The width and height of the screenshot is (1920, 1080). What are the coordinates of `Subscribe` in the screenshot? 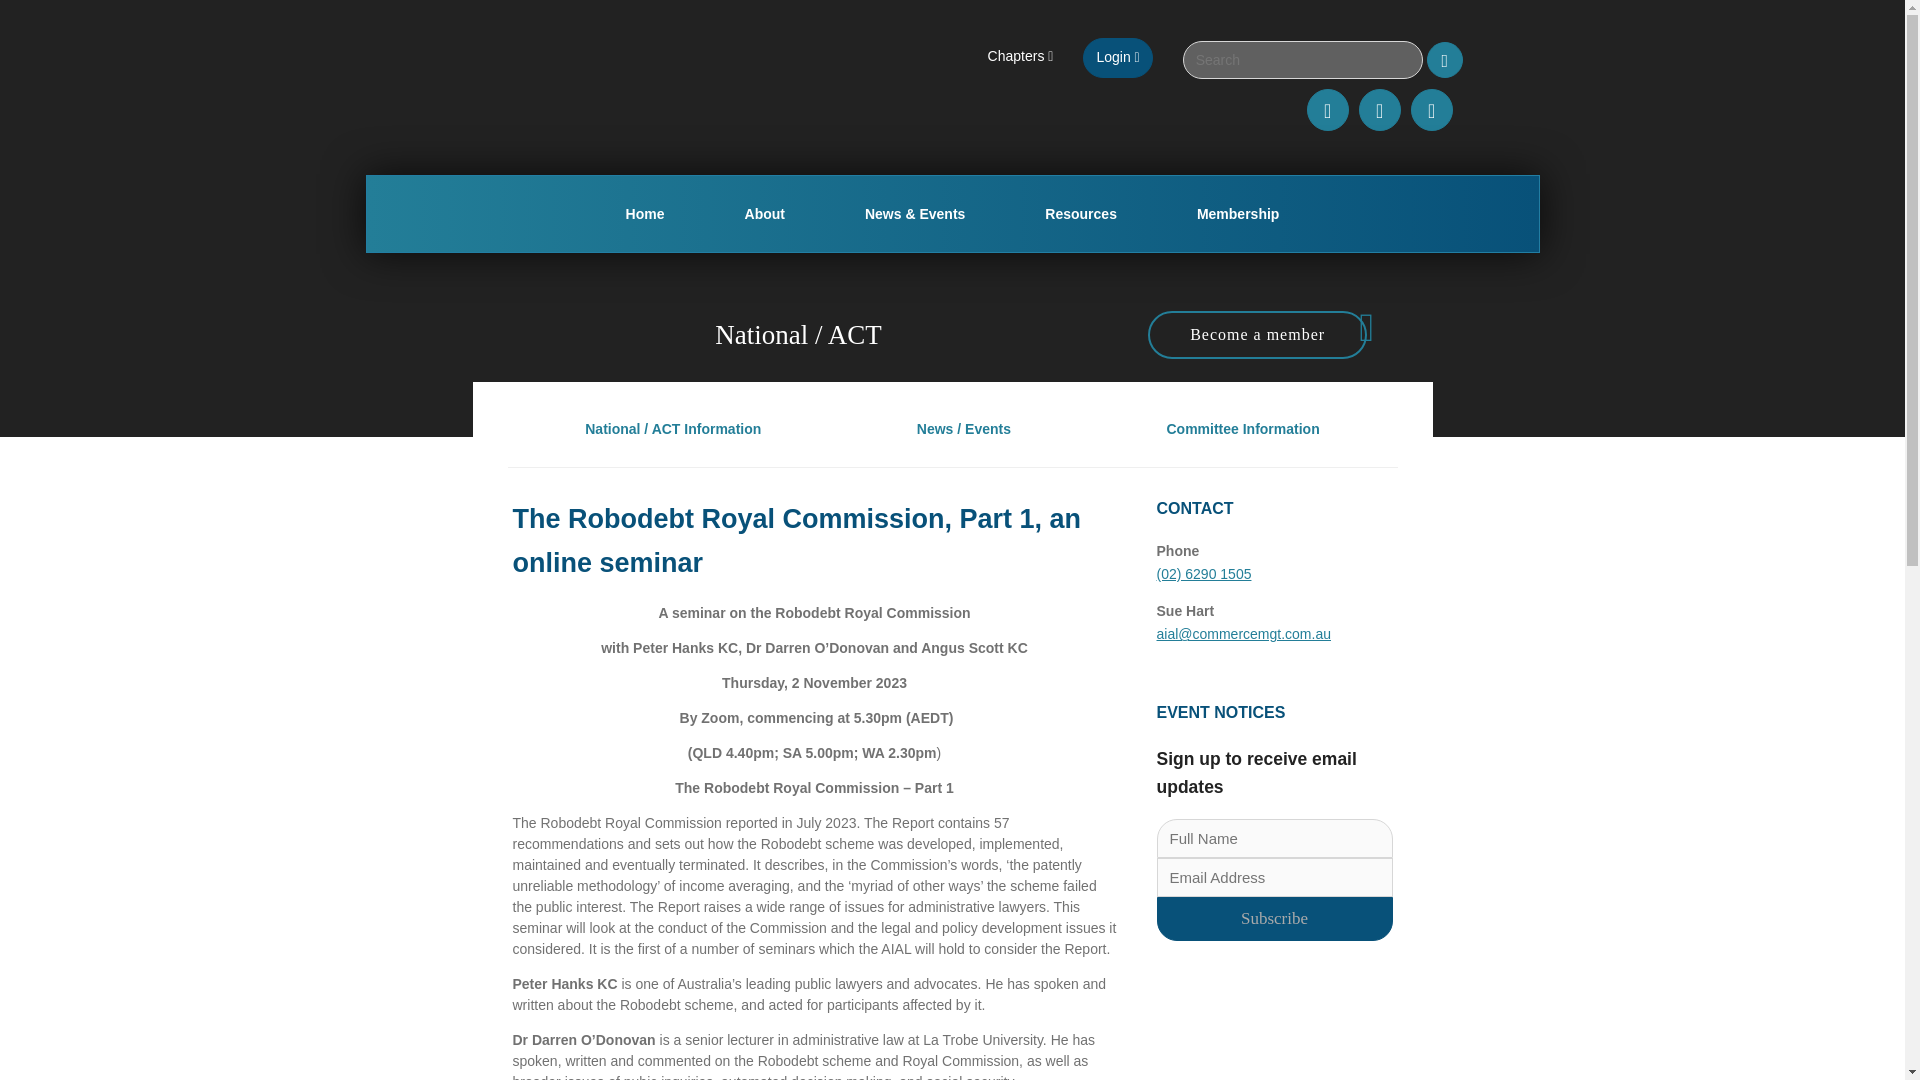 It's located at (1274, 918).